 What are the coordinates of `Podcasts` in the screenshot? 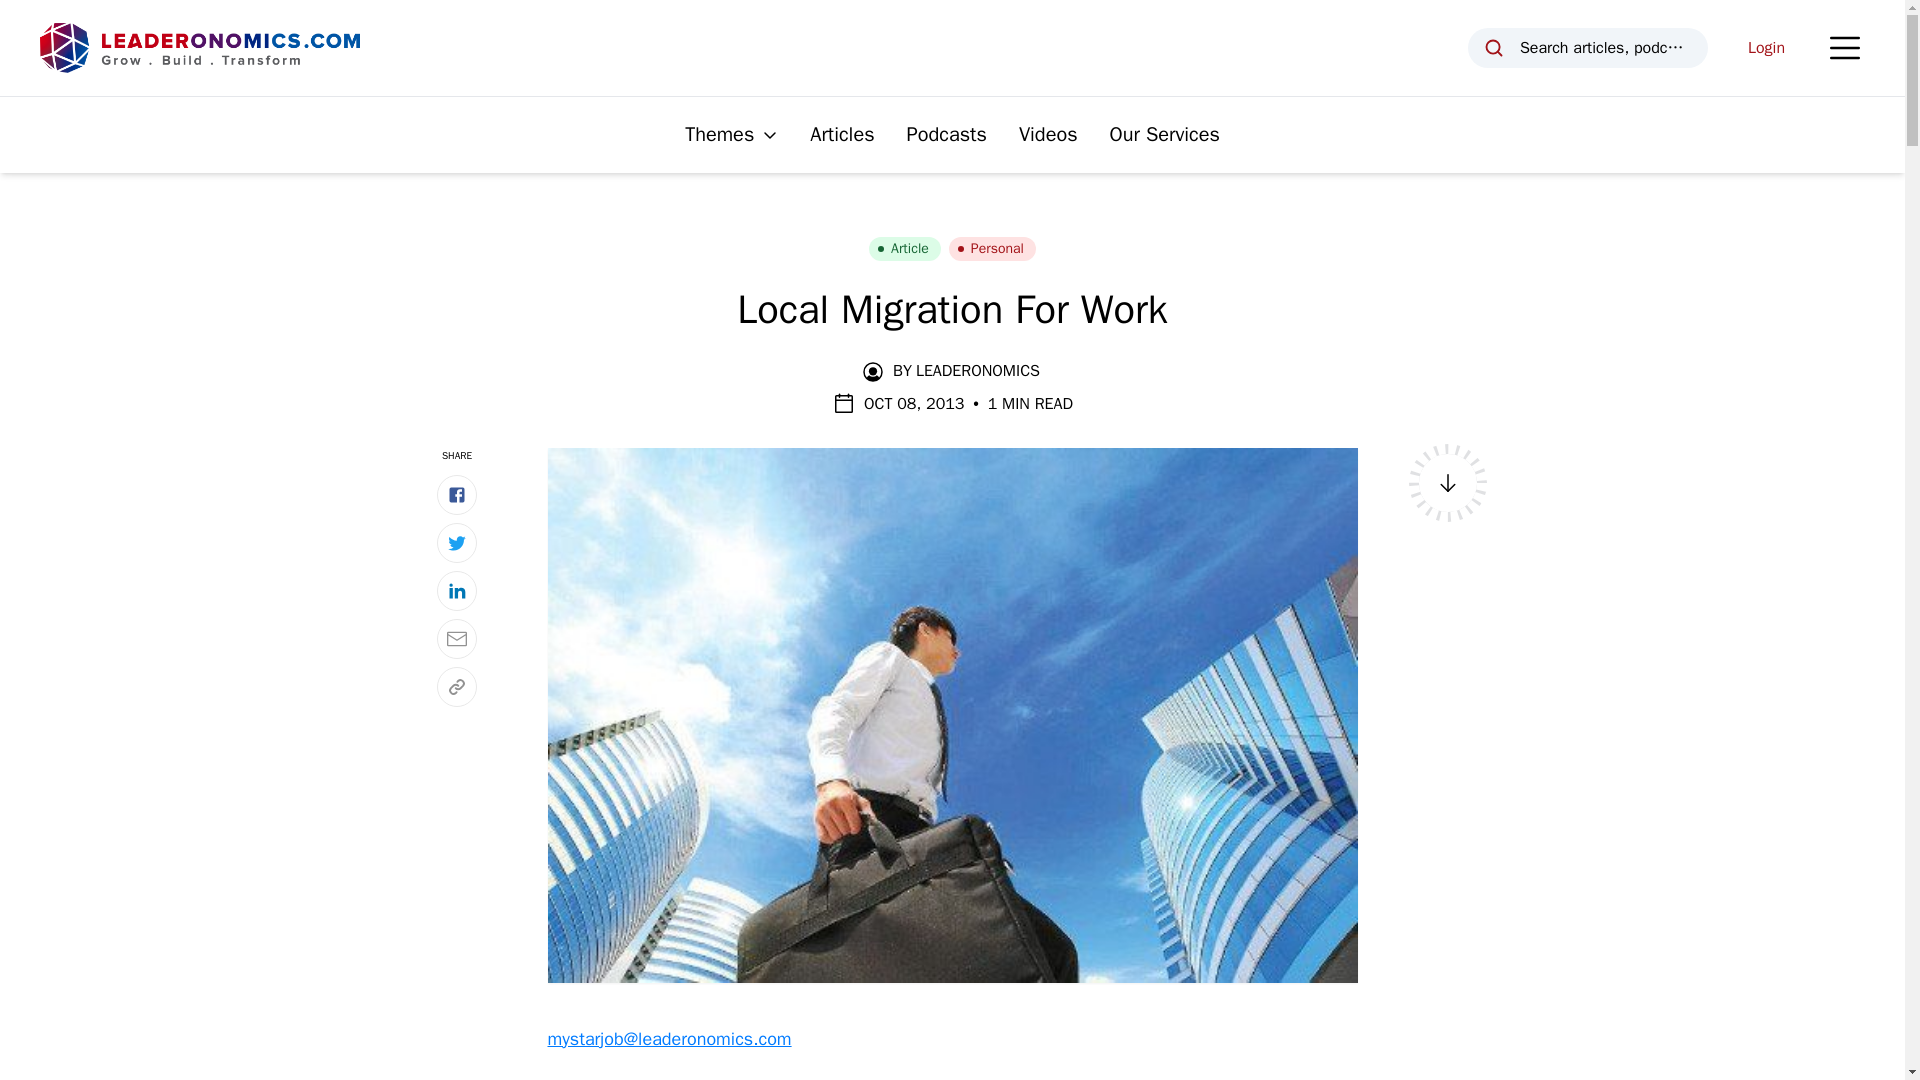 It's located at (946, 134).